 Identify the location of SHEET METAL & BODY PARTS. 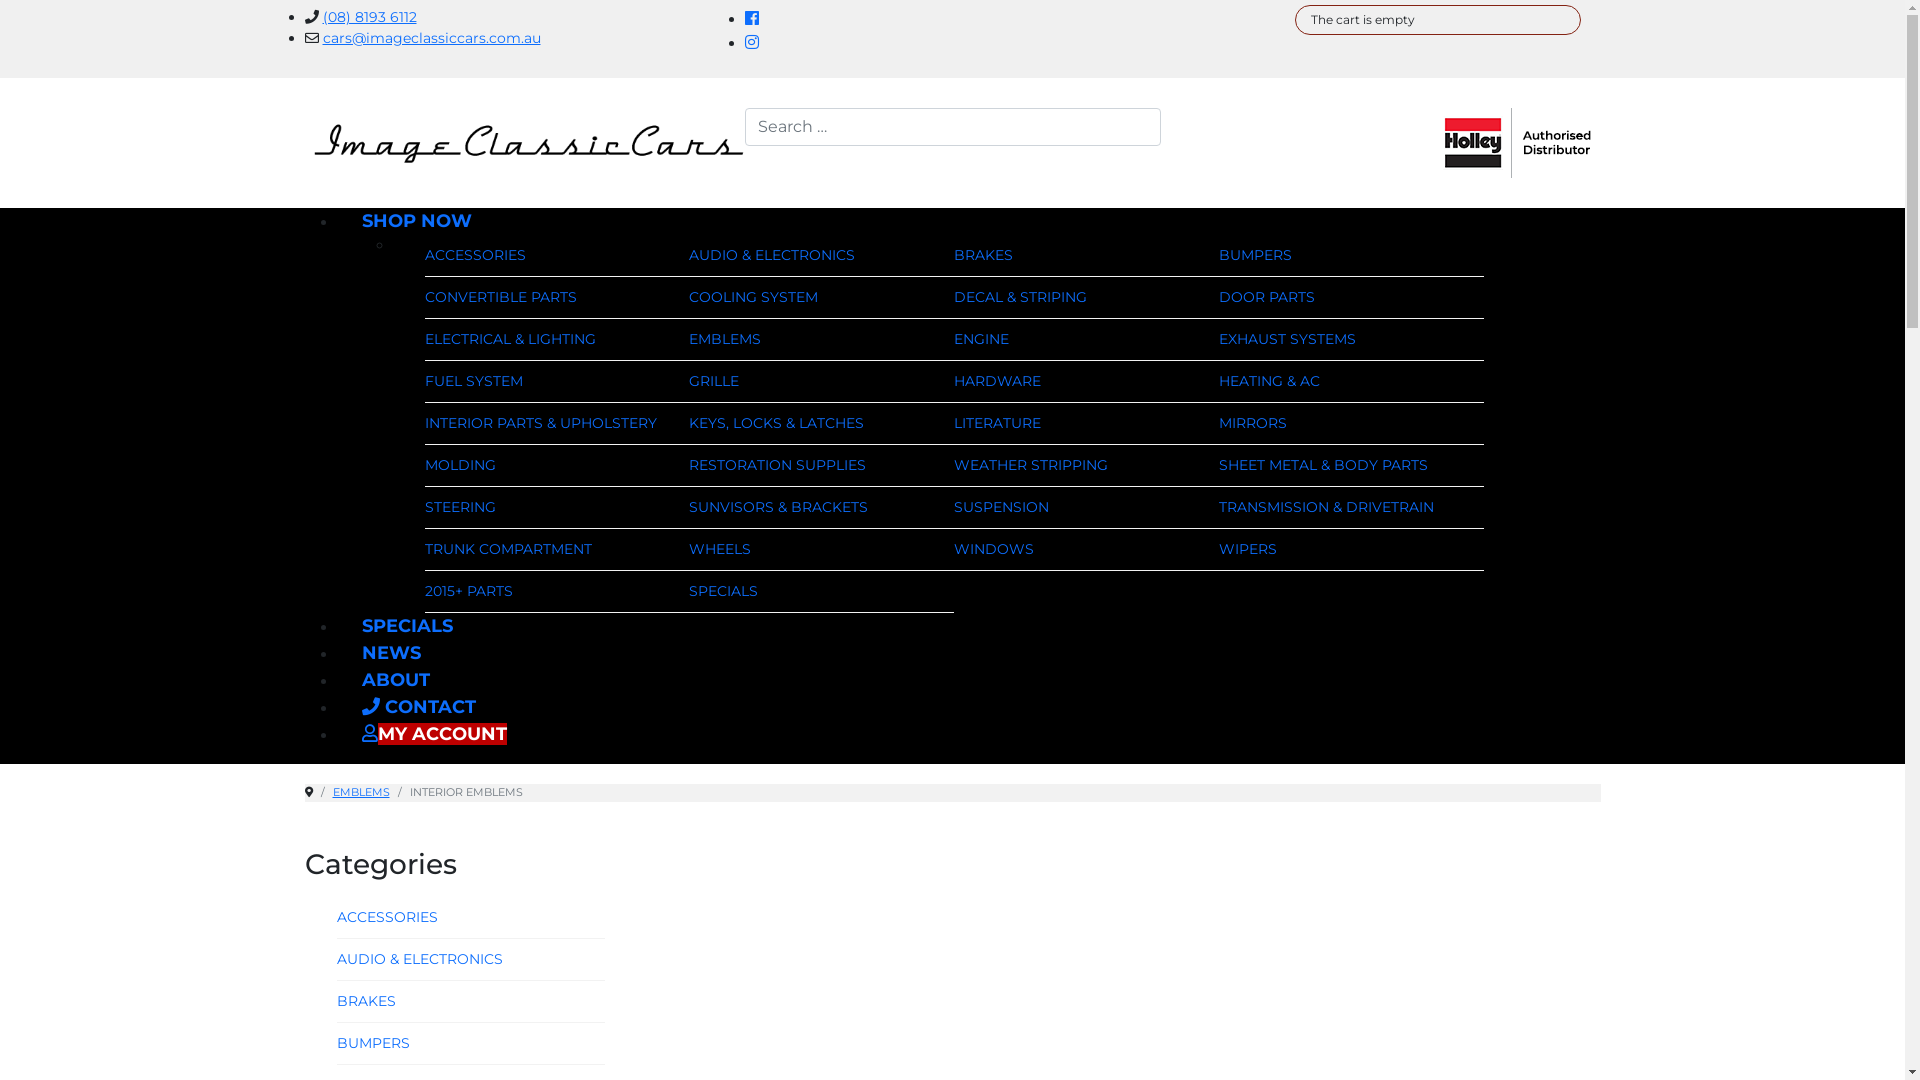
(1324, 465).